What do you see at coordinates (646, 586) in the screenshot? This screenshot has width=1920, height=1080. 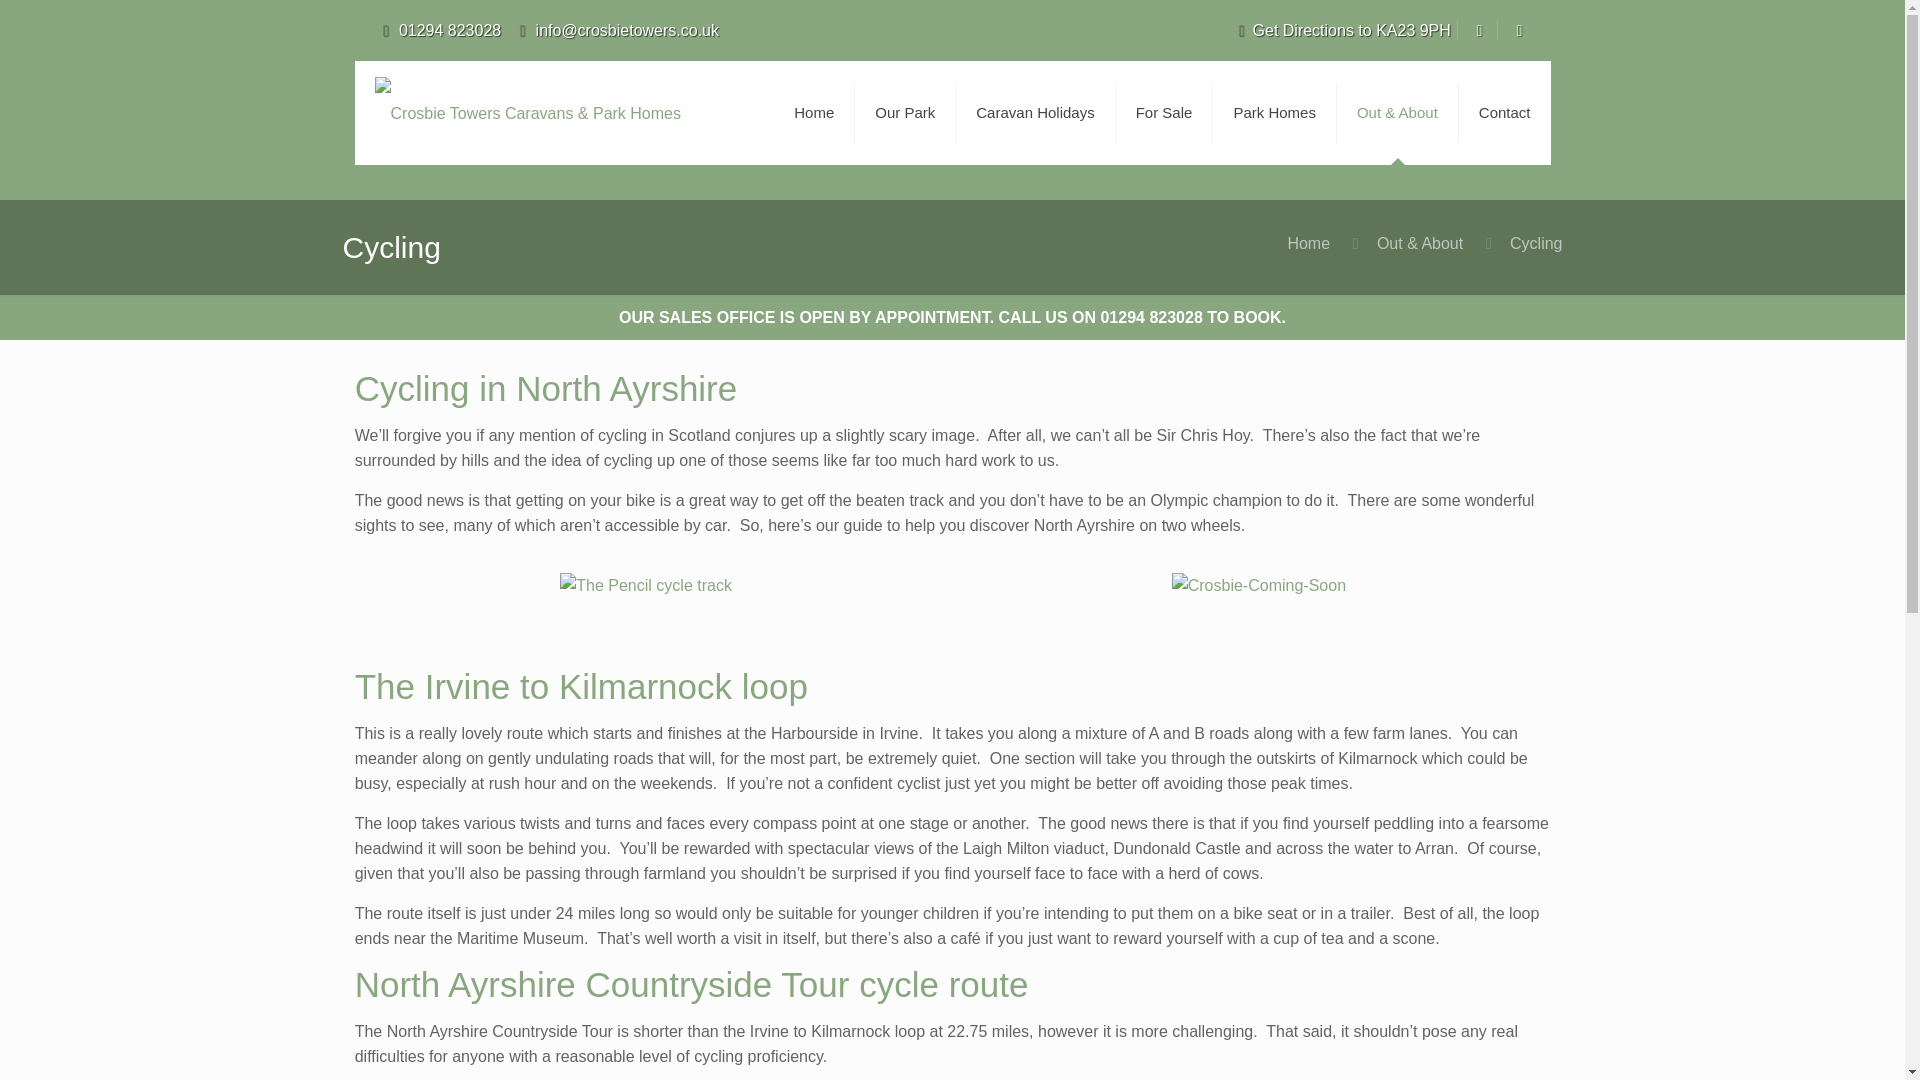 I see `The Pencil cycle track` at bounding box center [646, 586].